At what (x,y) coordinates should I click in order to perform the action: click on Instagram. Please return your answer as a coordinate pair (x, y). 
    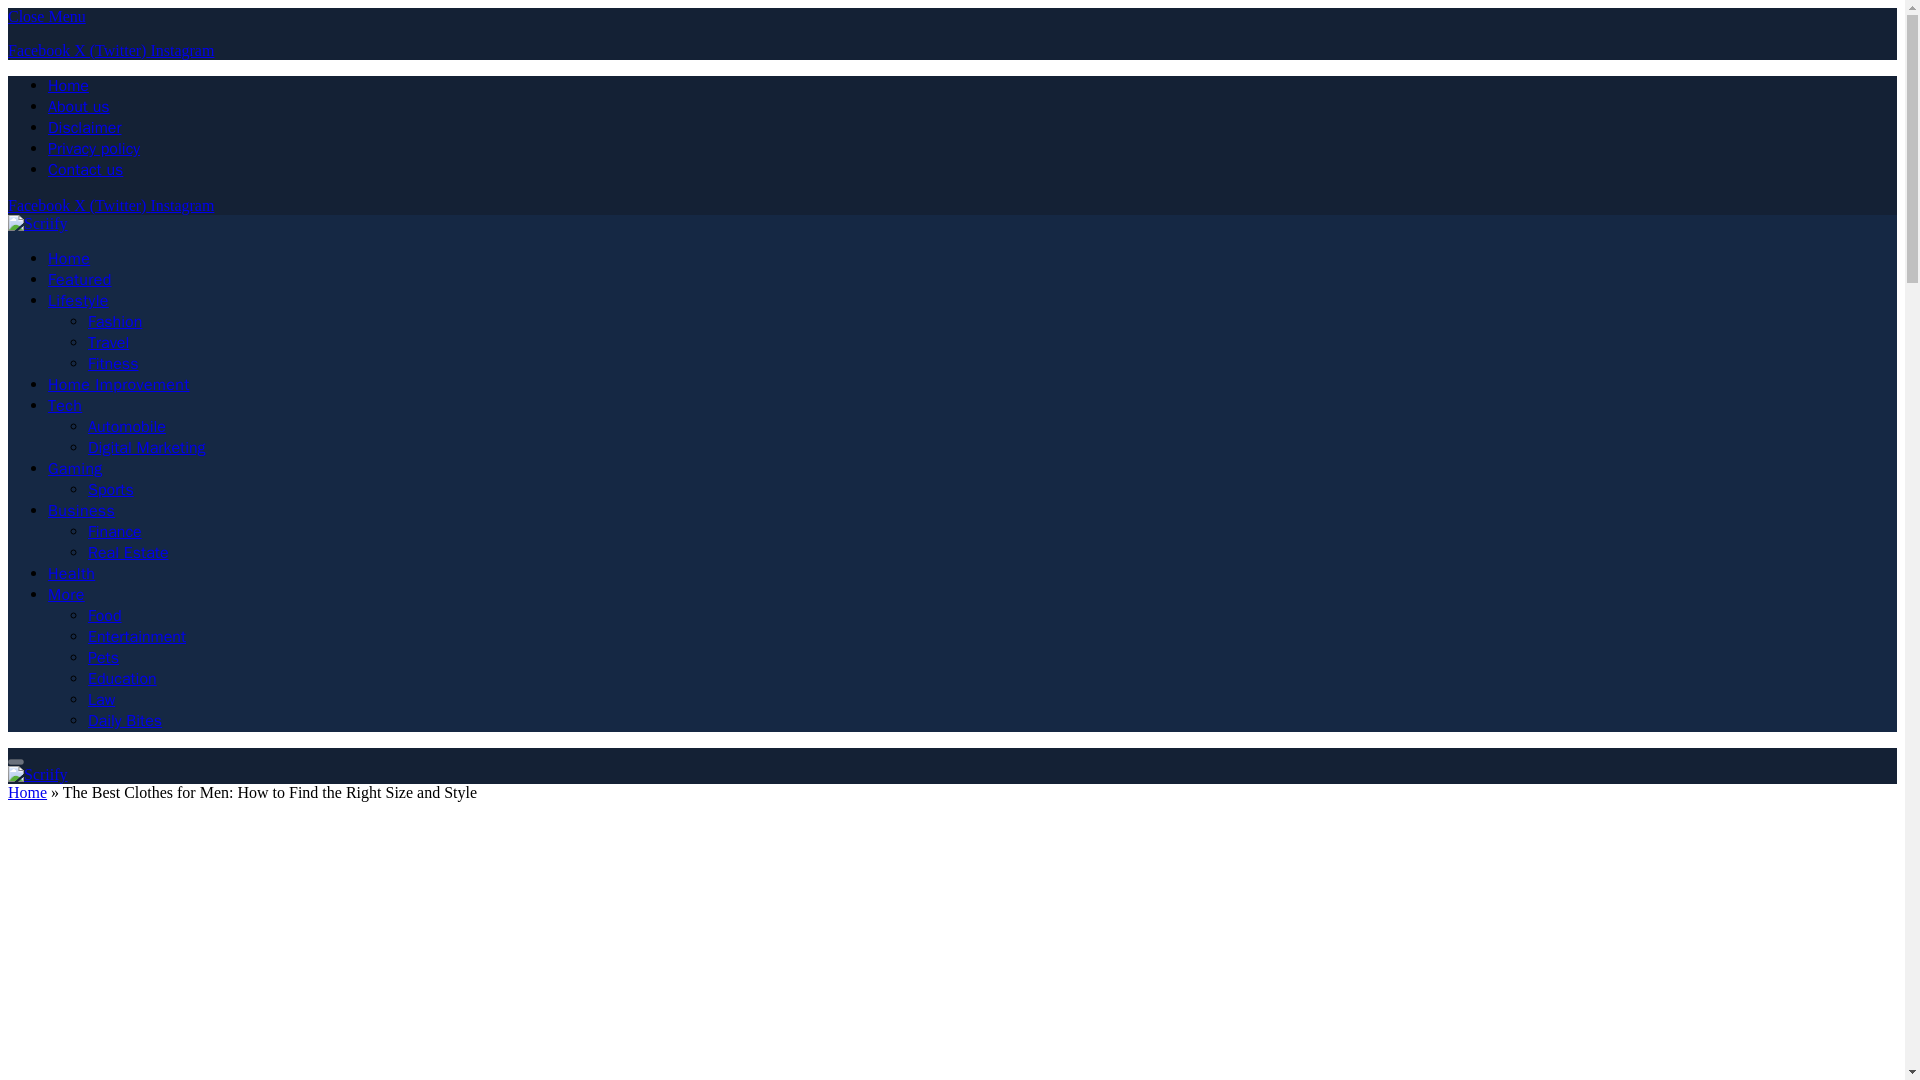
    Looking at the image, I should click on (181, 204).